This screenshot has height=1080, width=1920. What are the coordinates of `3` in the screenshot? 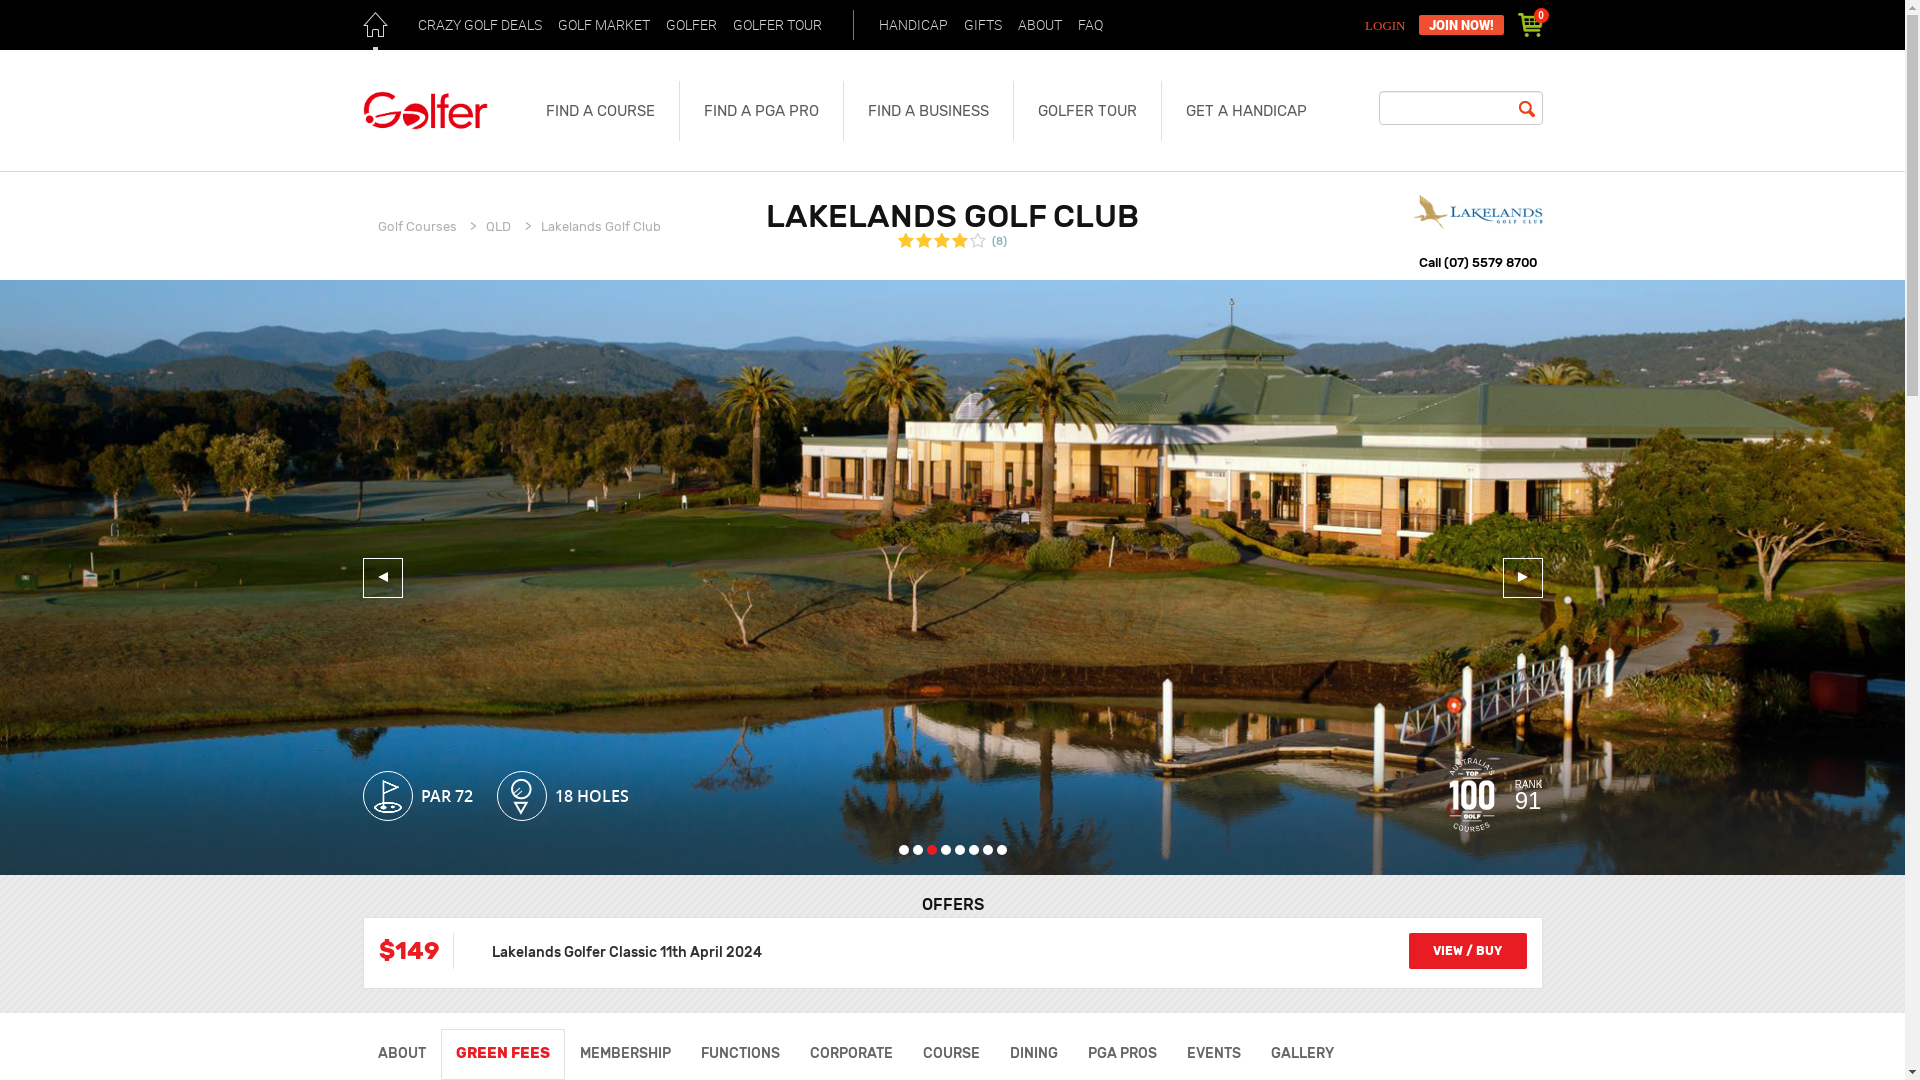 It's located at (931, 850).